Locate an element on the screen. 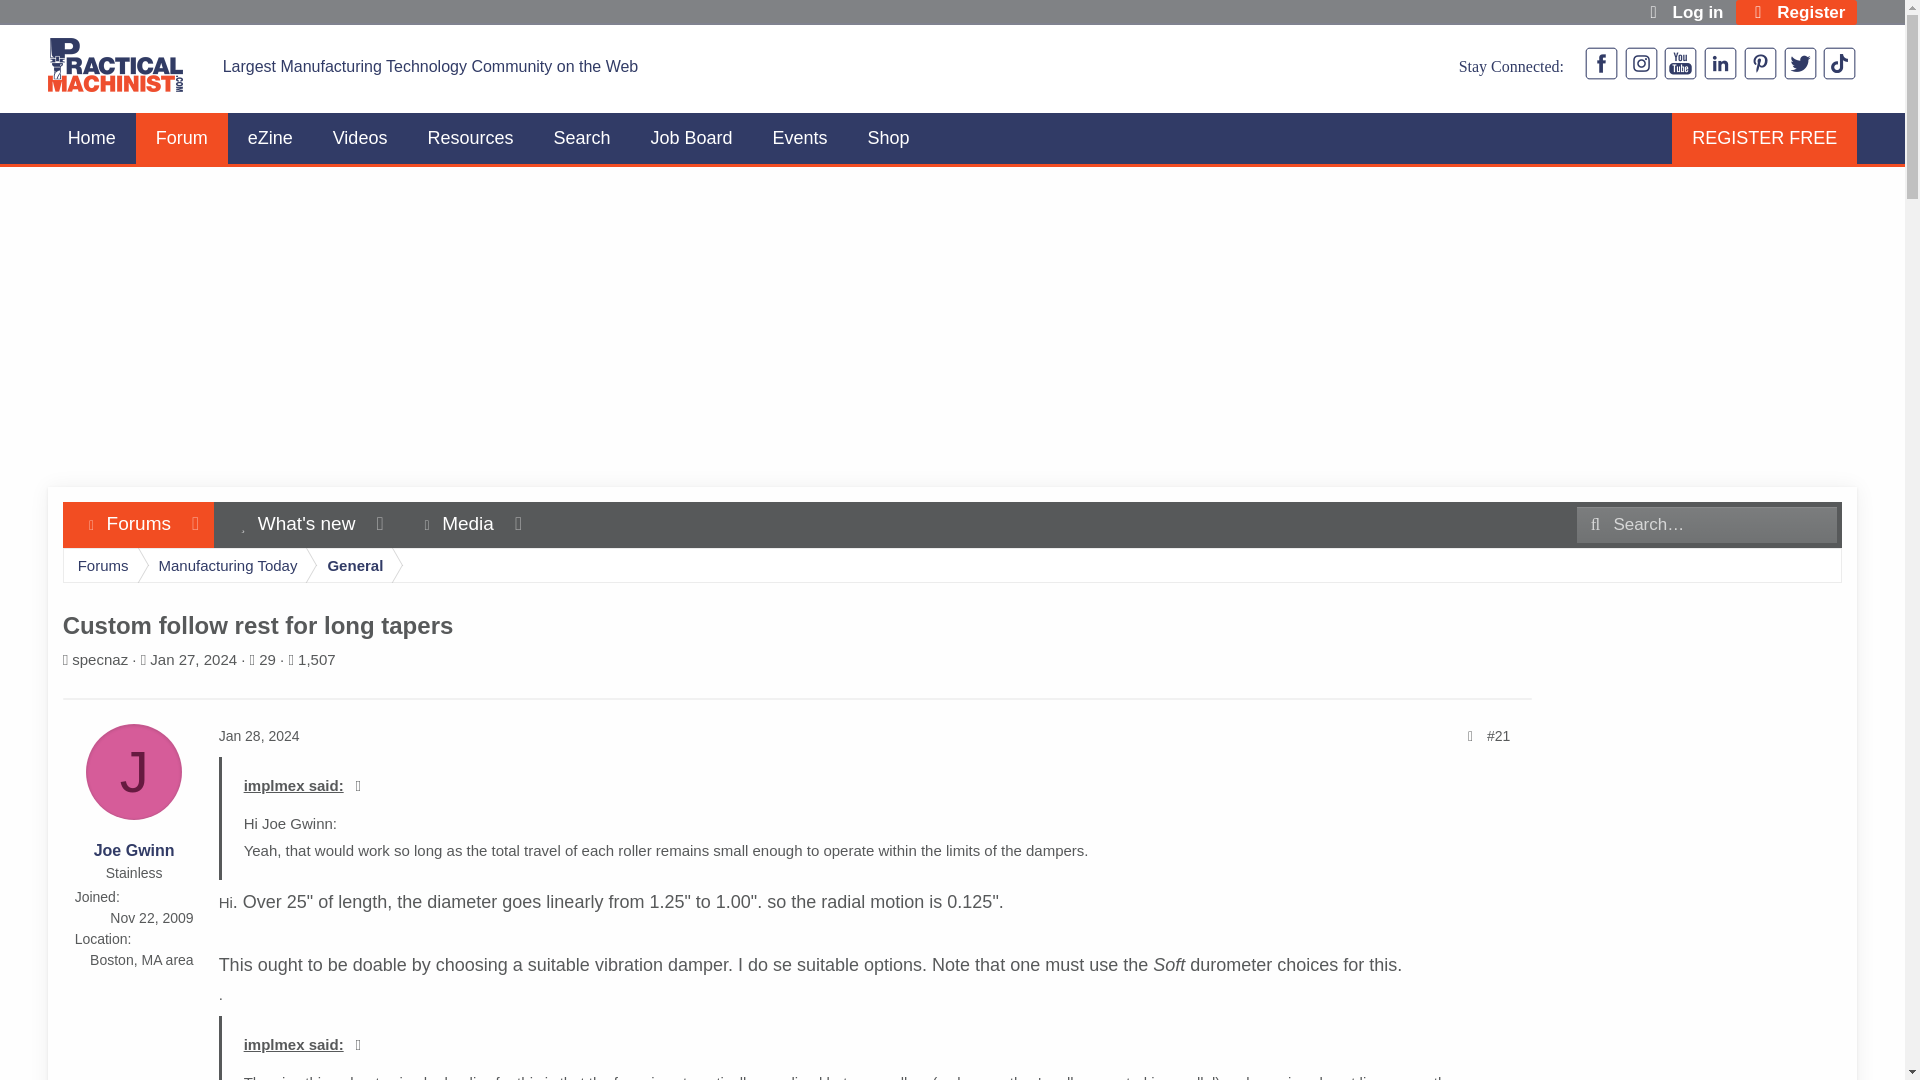 The width and height of the screenshot is (1920, 1080). Replies is located at coordinates (260, 658).